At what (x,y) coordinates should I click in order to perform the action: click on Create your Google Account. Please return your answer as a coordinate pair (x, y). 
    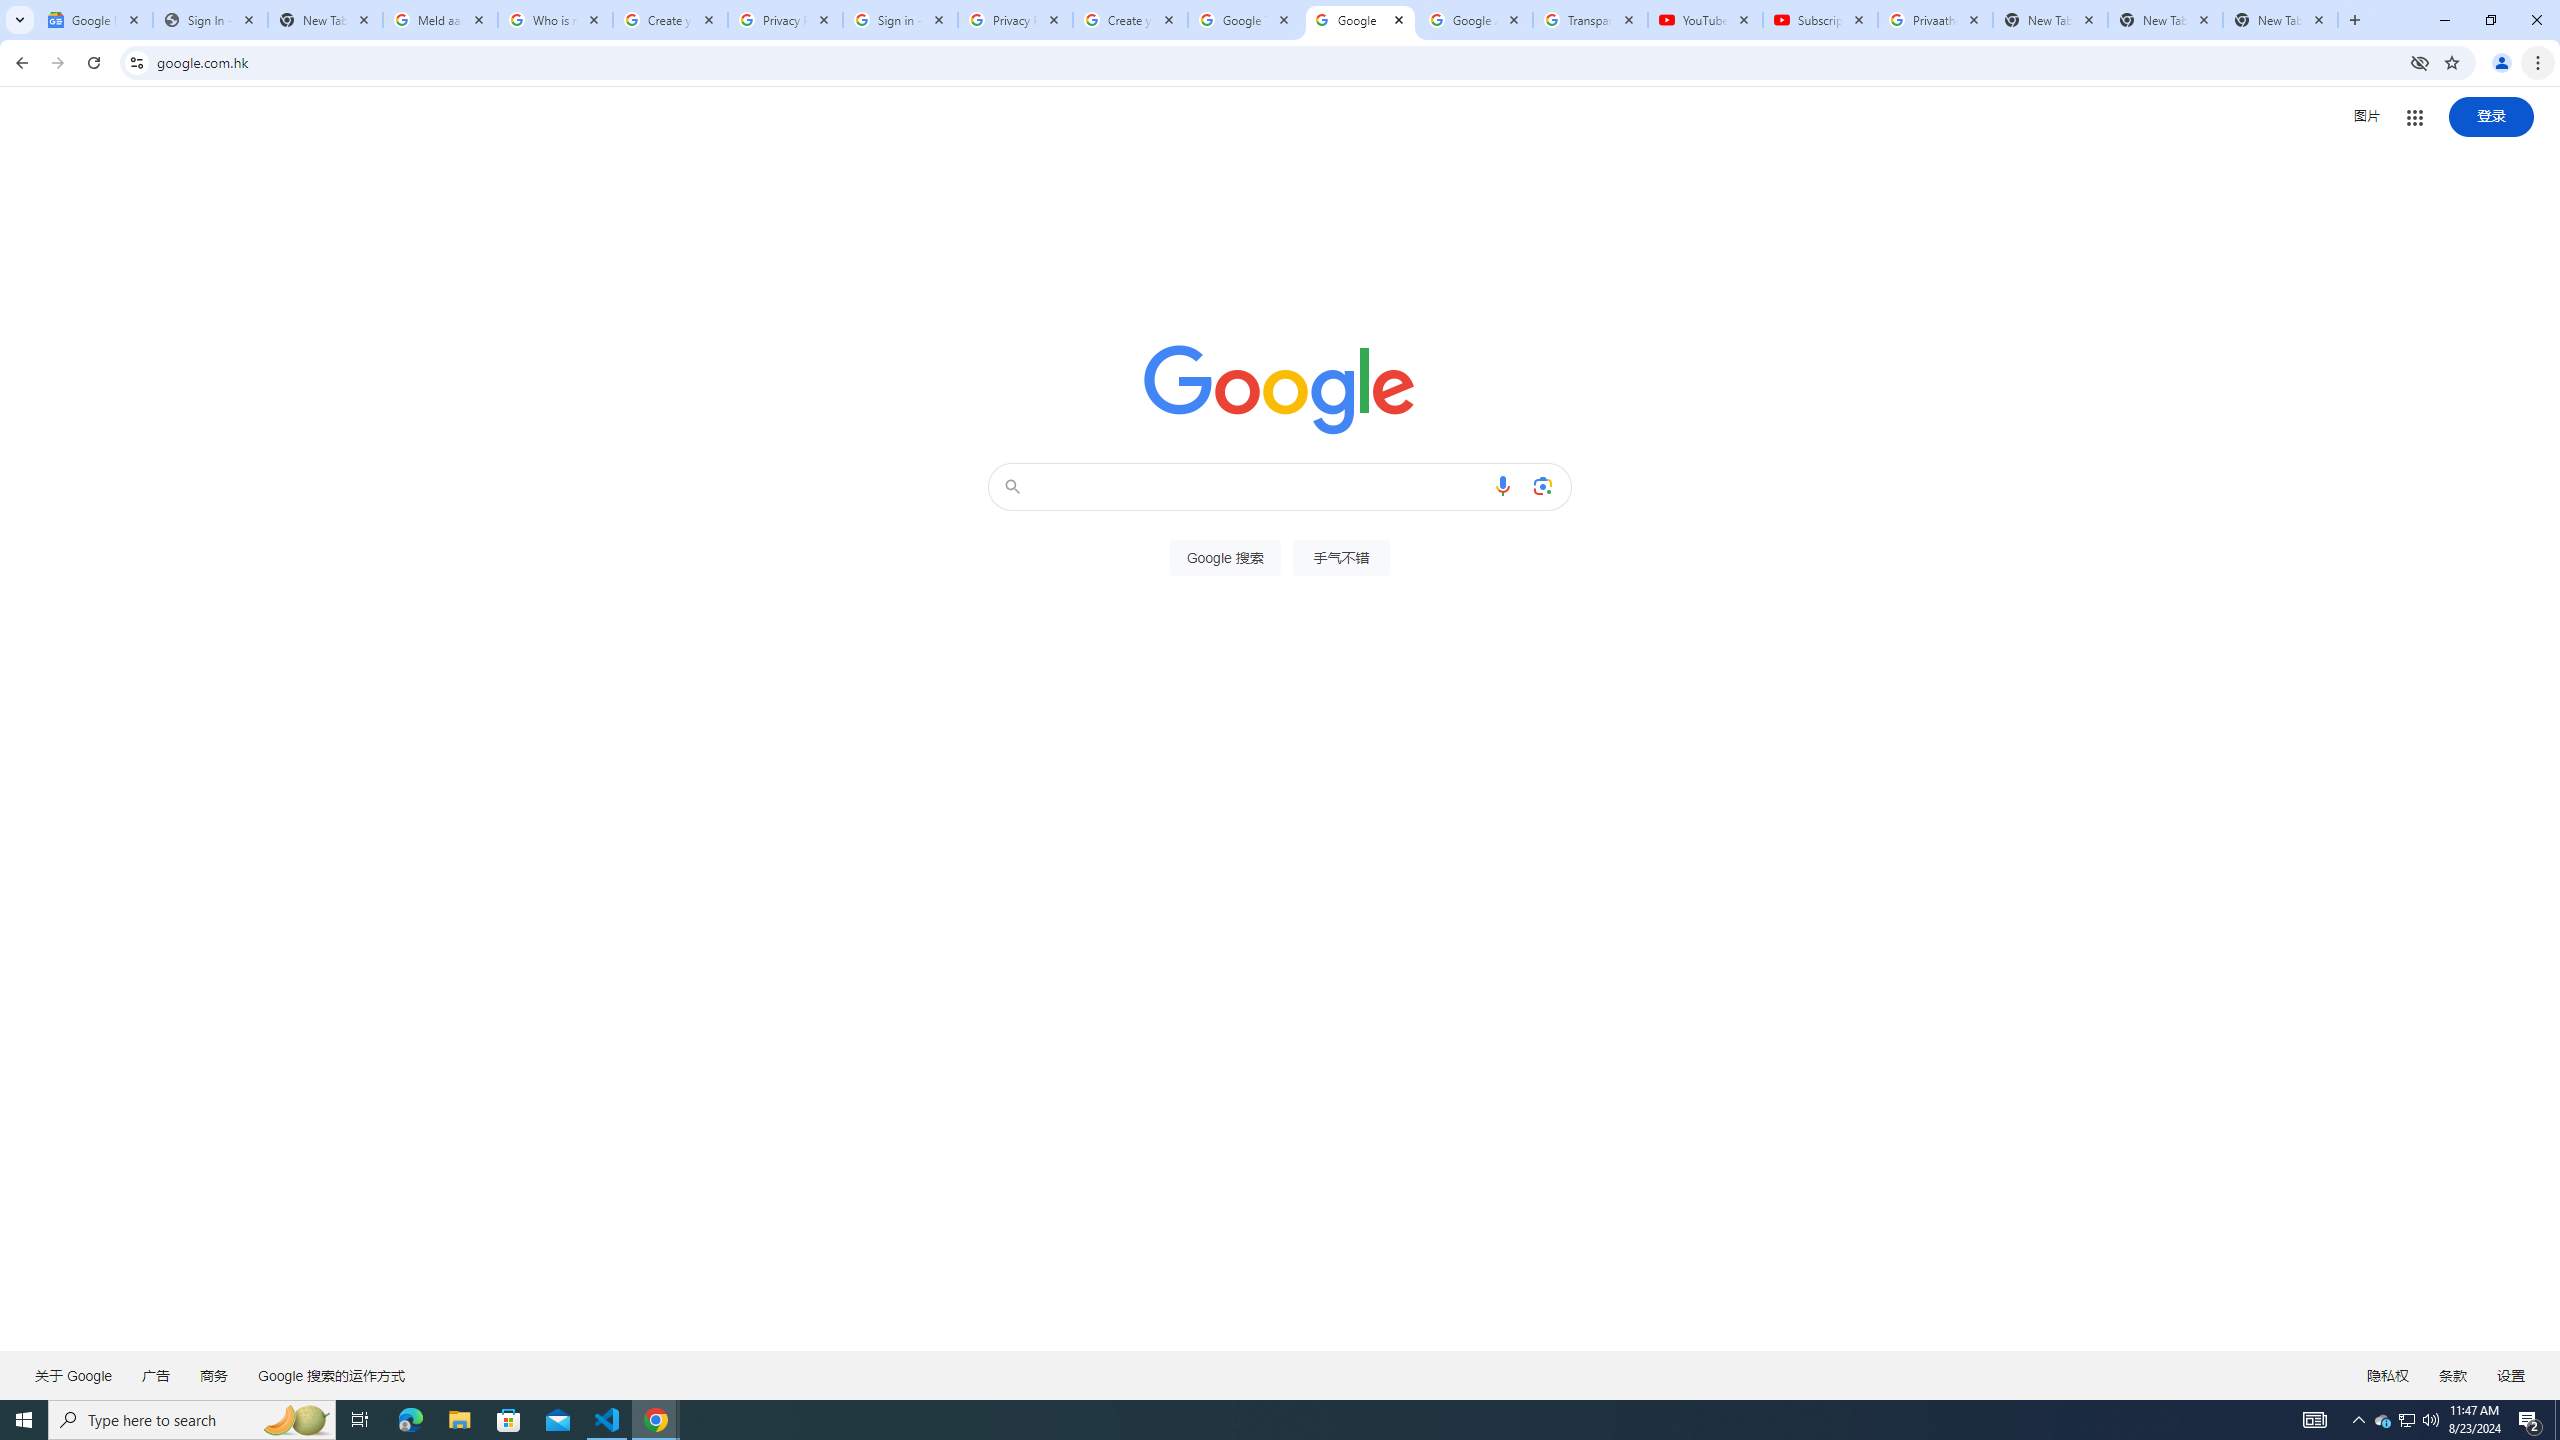
    Looking at the image, I should click on (1131, 20).